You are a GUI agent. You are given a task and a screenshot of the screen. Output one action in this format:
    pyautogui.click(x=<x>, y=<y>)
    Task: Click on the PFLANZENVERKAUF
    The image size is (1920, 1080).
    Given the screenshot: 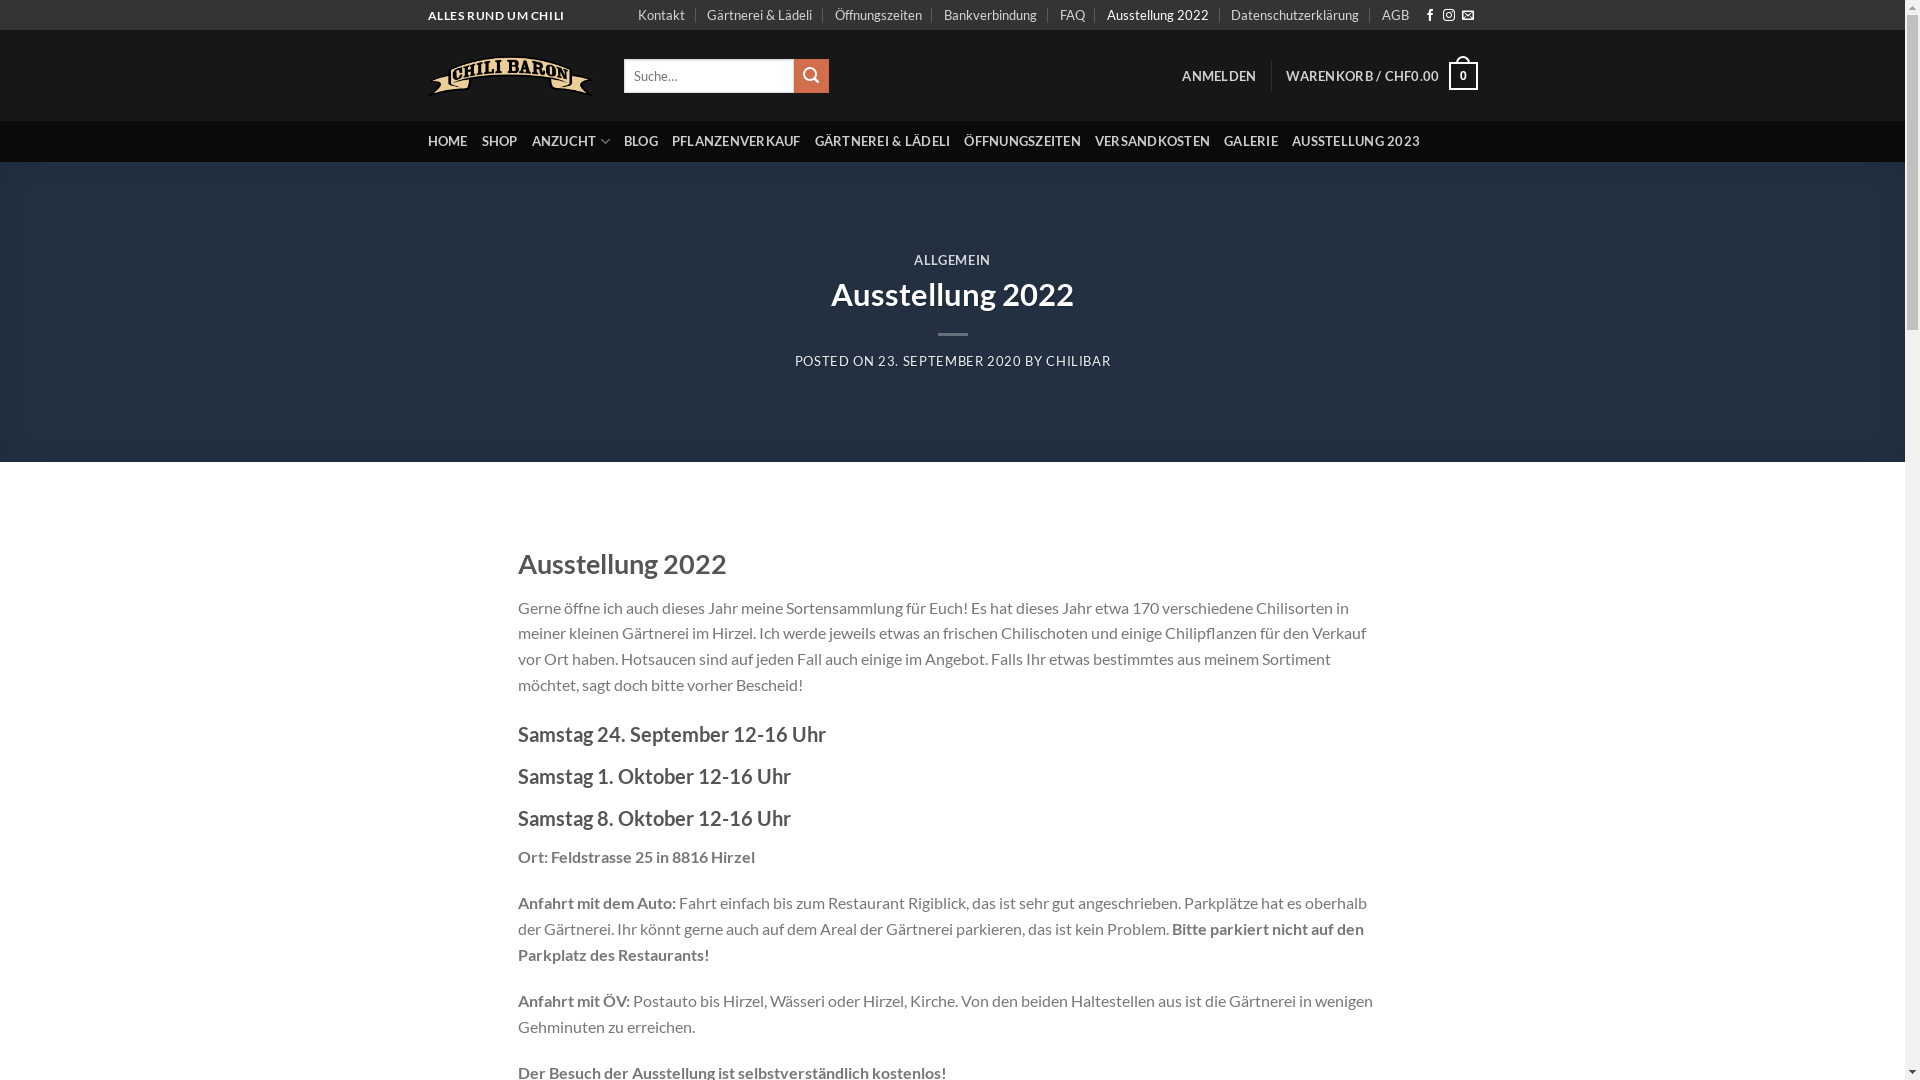 What is the action you would take?
    pyautogui.click(x=736, y=141)
    